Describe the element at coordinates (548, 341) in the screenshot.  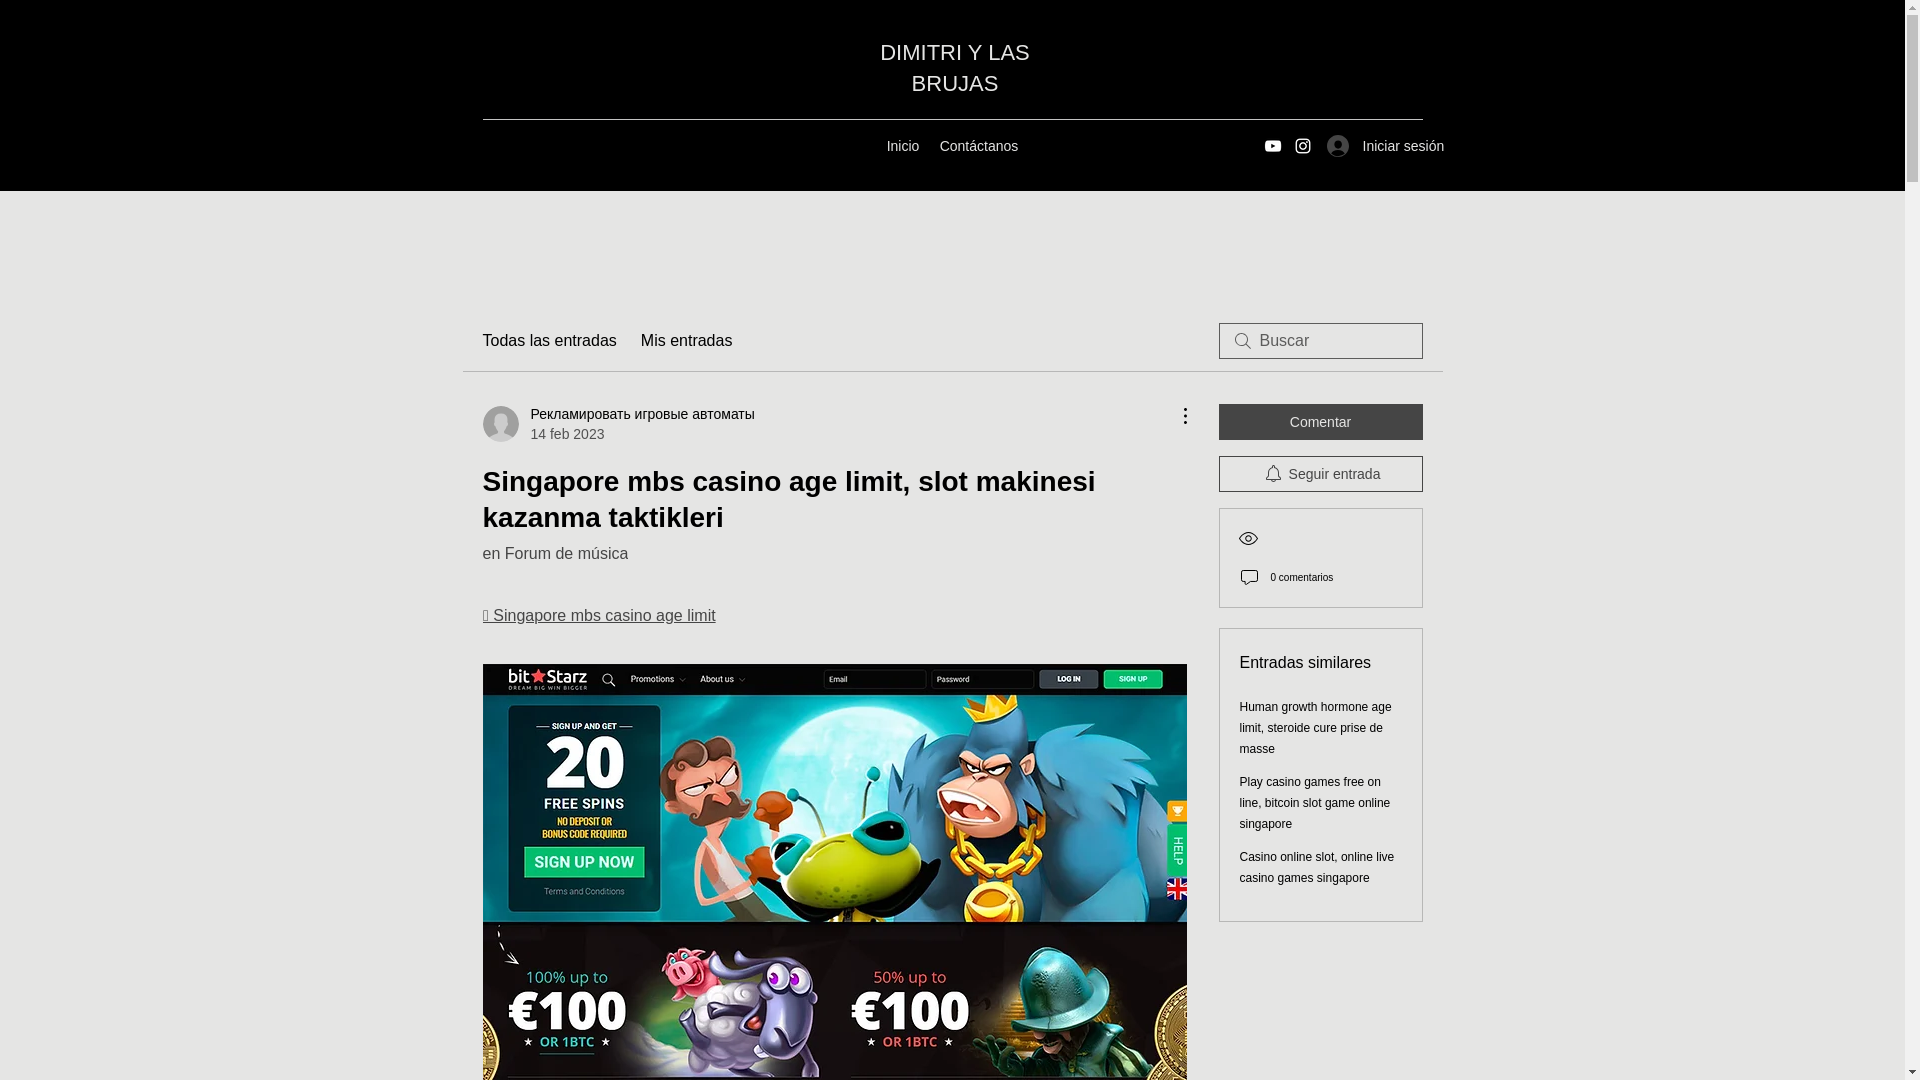
I see `Todas las entradas` at that location.